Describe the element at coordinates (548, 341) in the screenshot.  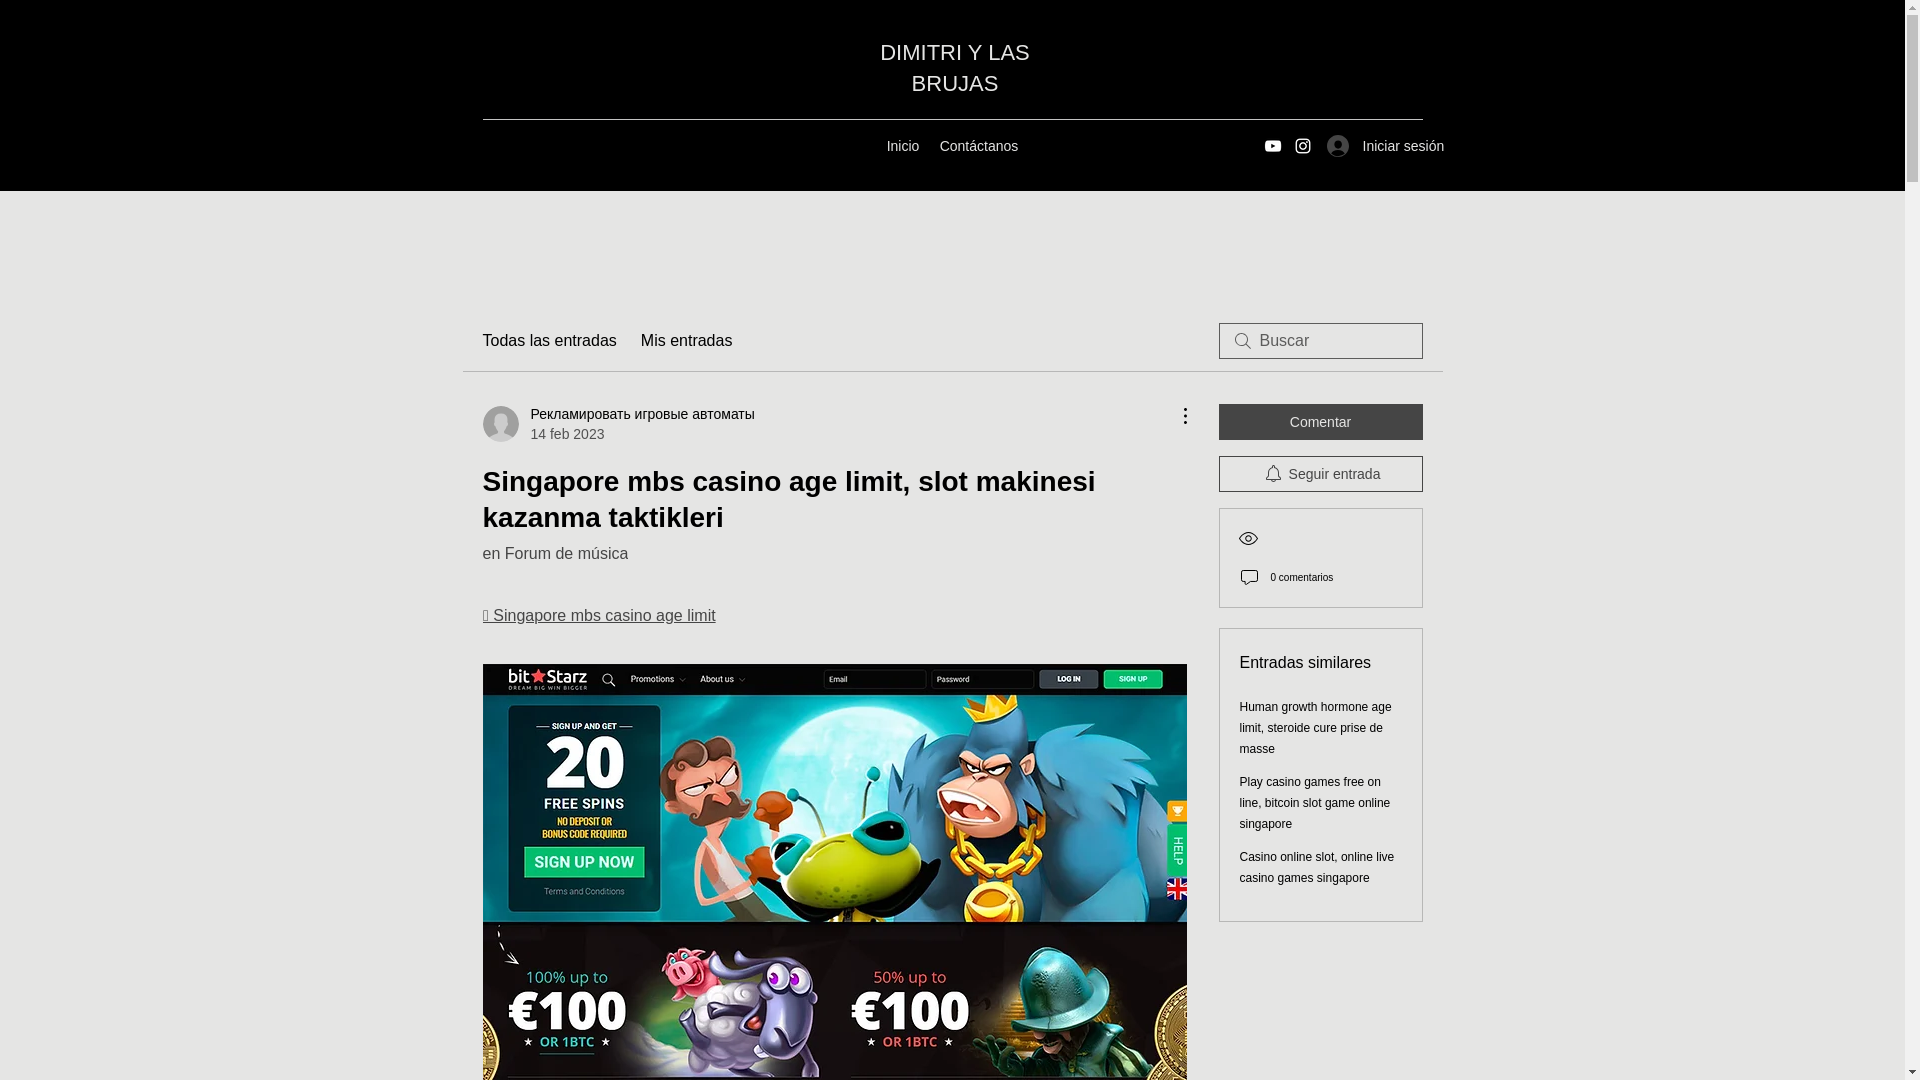
I see `Todas las entradas` at that location.